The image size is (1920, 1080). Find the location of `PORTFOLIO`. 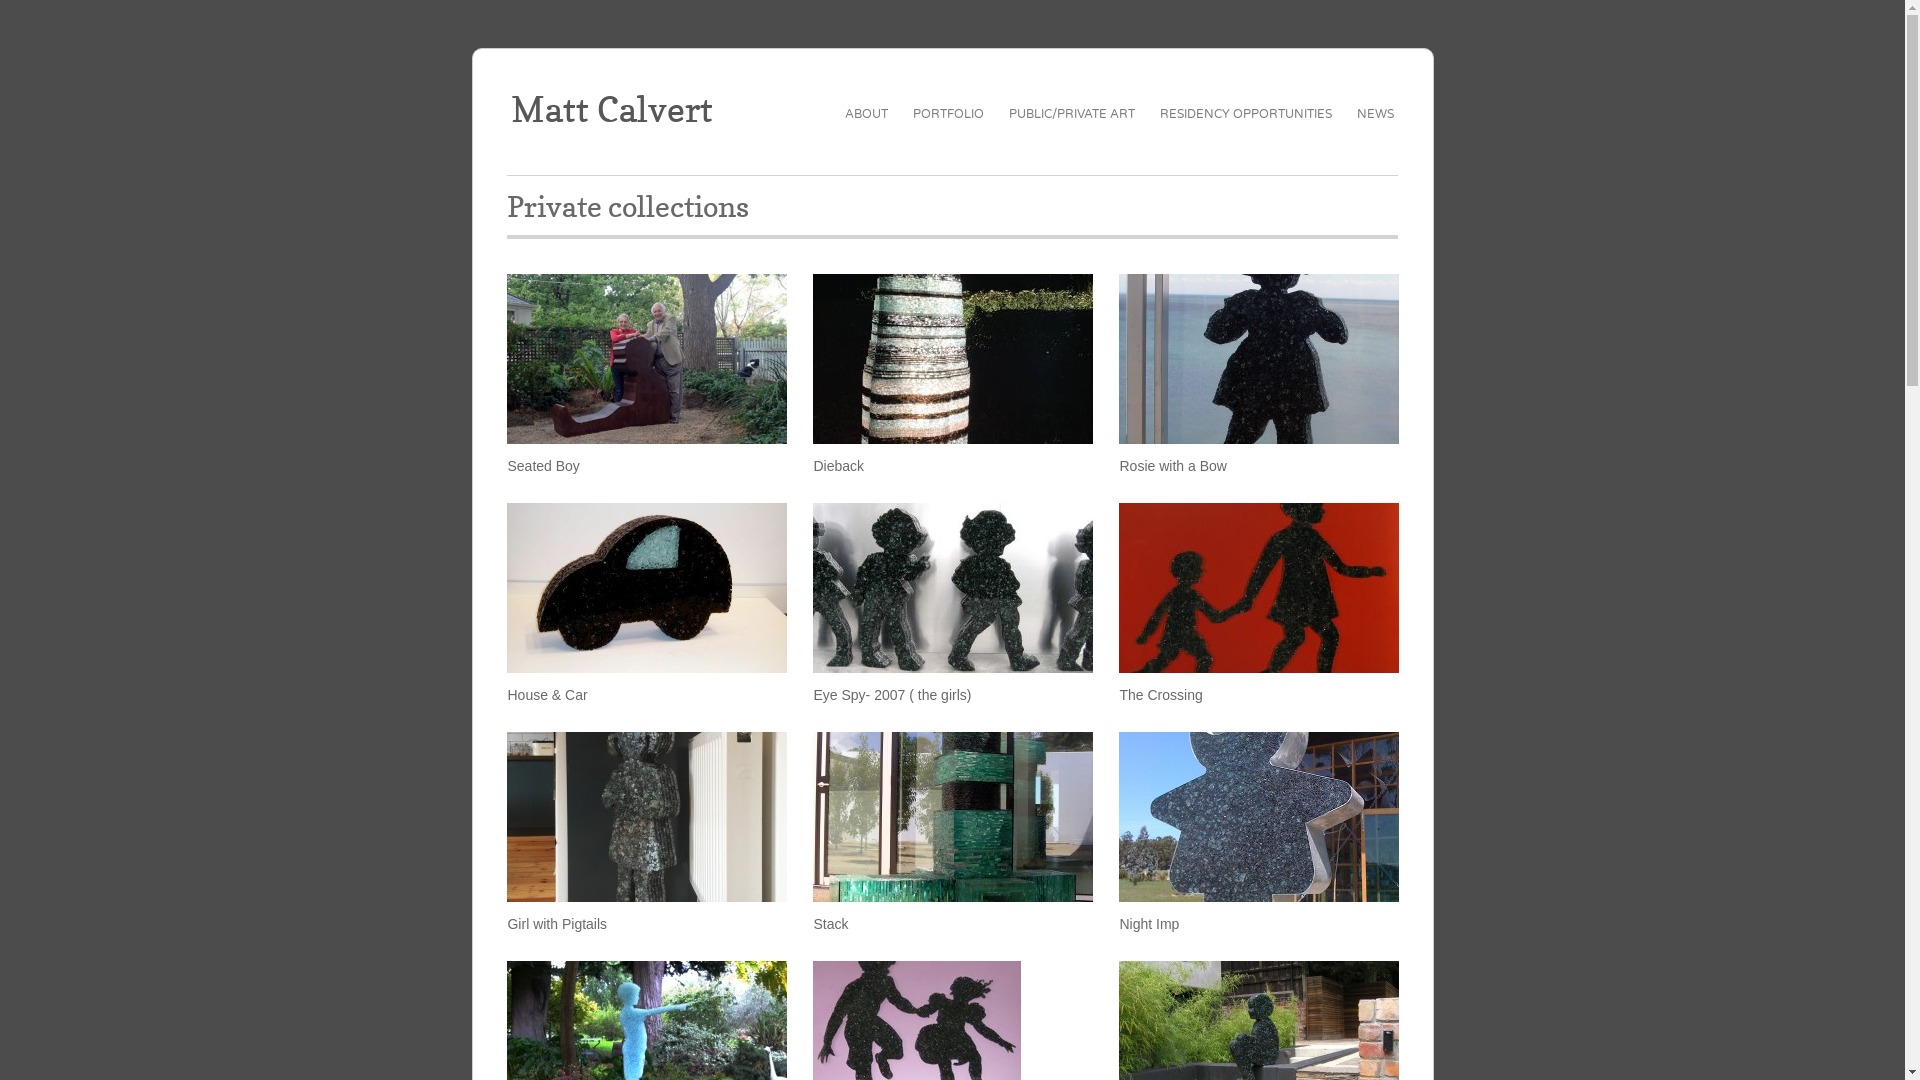

PORTFOLIO is located at coordinates (948, 114).